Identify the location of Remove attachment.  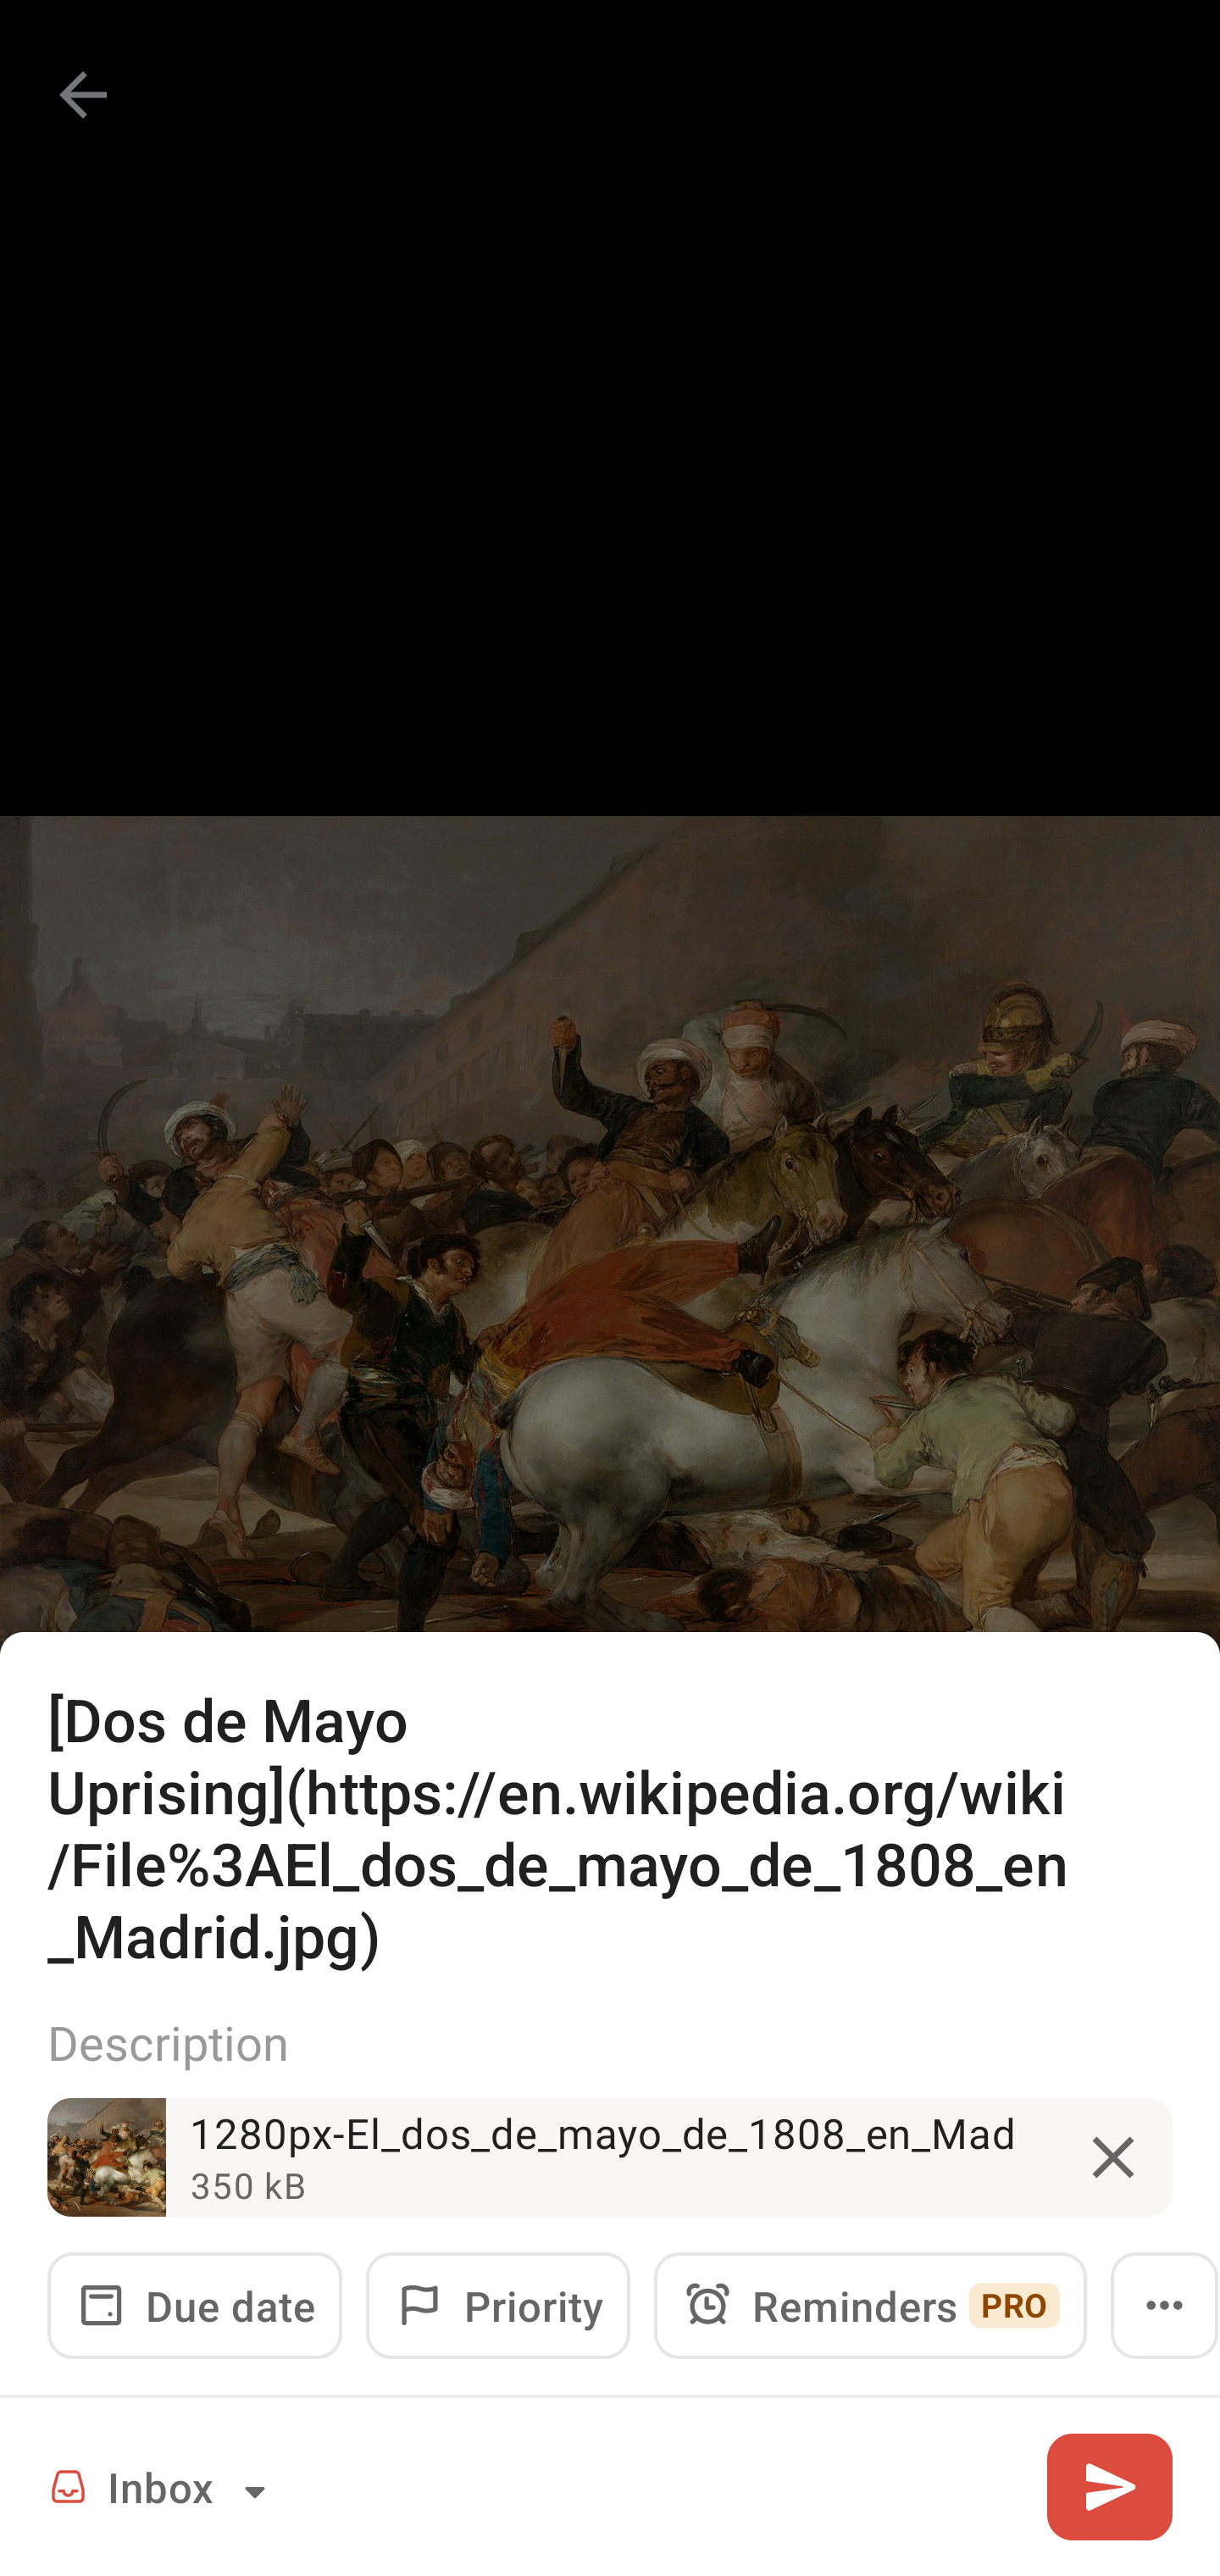
(1113, 2157).